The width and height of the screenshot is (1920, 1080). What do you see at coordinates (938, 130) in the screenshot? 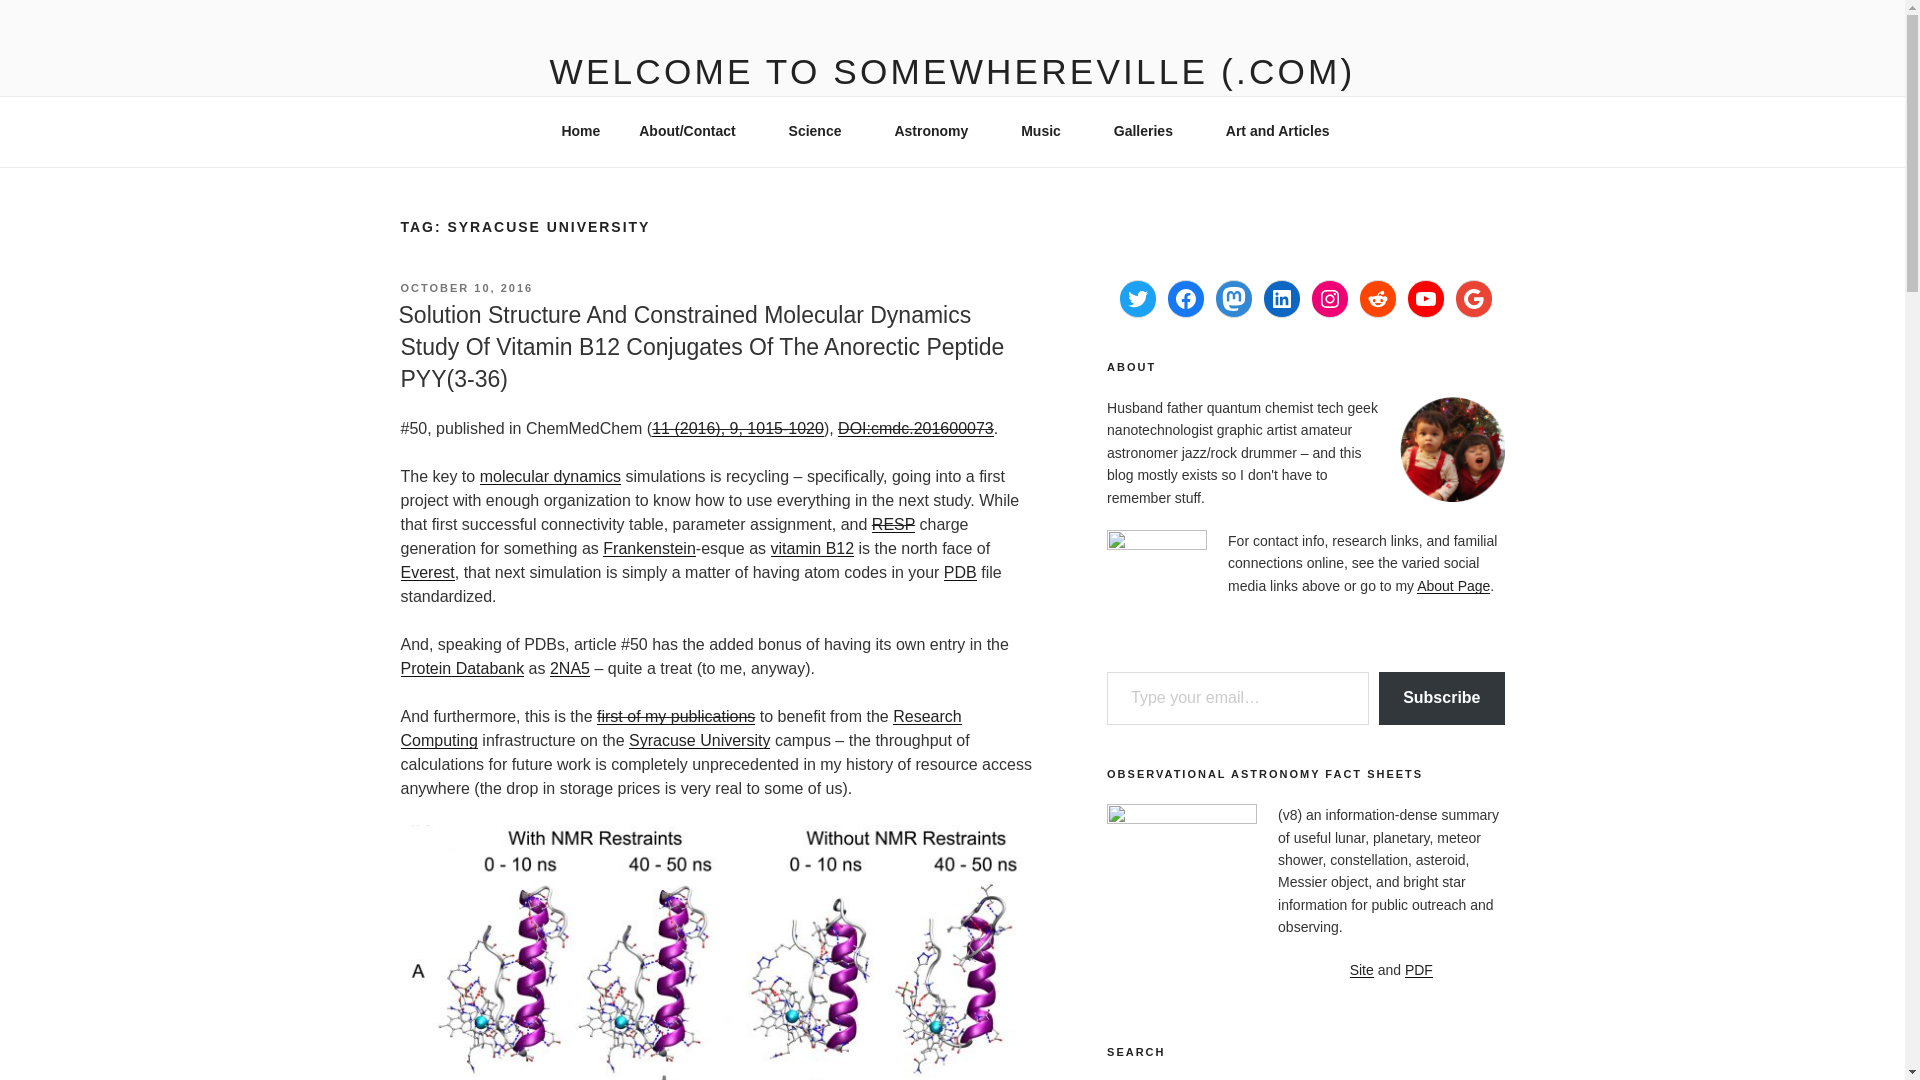
I see `Astronomy` at bounding box center [938, 130].